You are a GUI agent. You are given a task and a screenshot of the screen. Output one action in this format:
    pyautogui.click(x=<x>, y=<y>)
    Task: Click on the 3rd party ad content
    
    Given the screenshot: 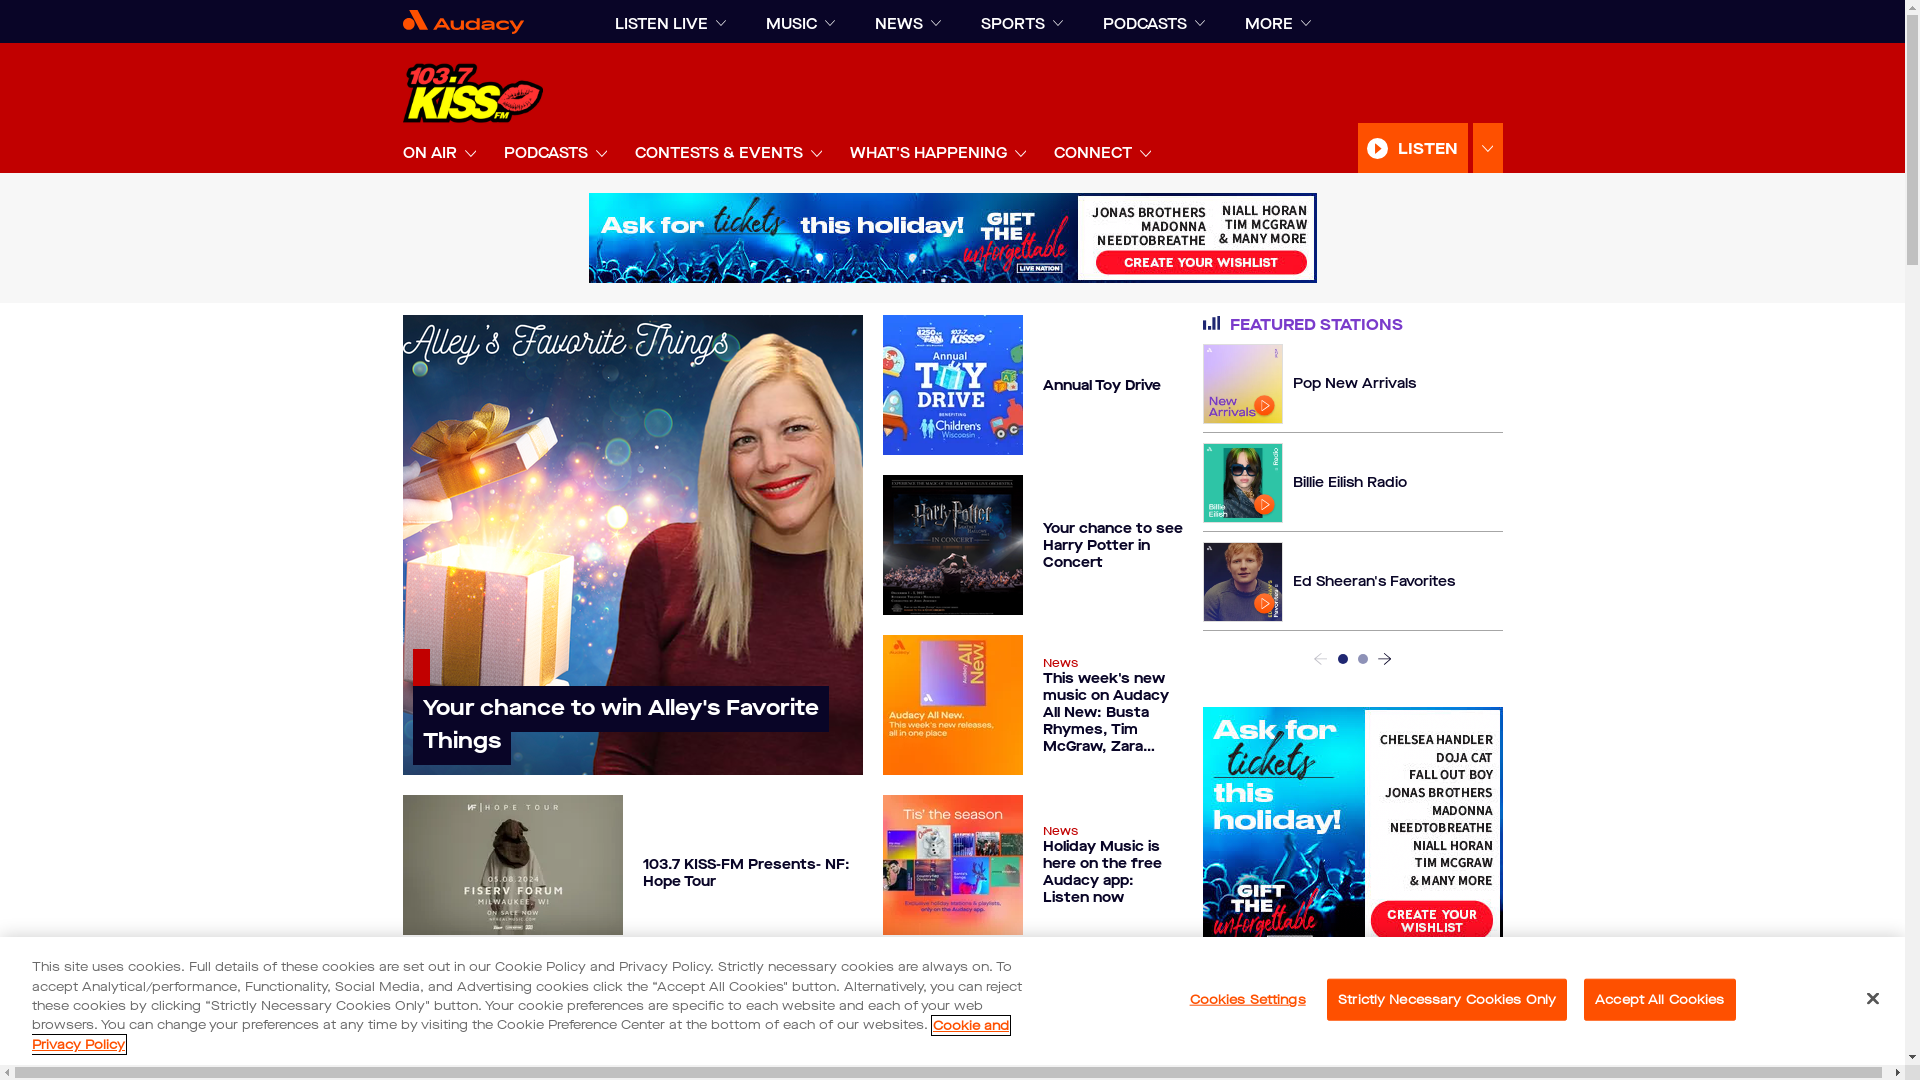 What is the action you would take?
    pyautogui.click(x=1352, y=832)
    